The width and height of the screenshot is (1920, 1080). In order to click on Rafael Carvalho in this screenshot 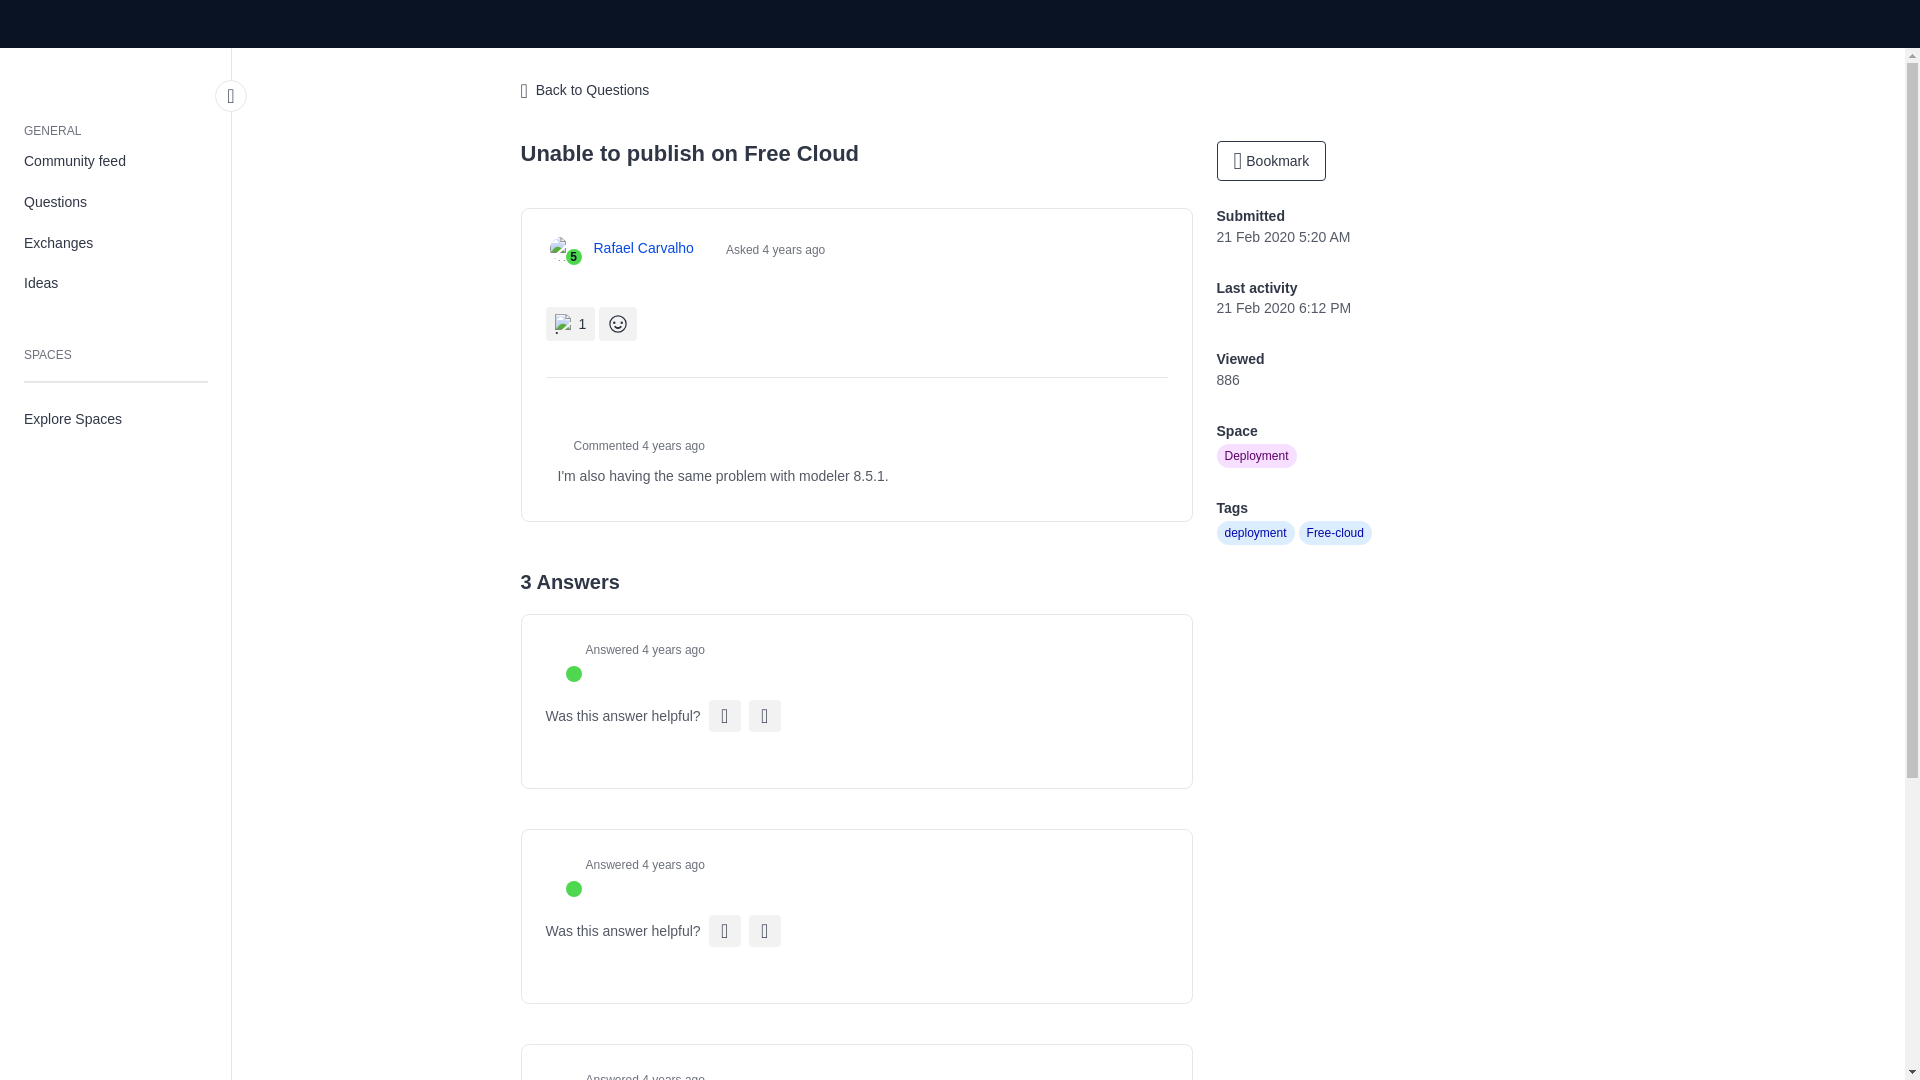, I will do `click(643, 248)`.